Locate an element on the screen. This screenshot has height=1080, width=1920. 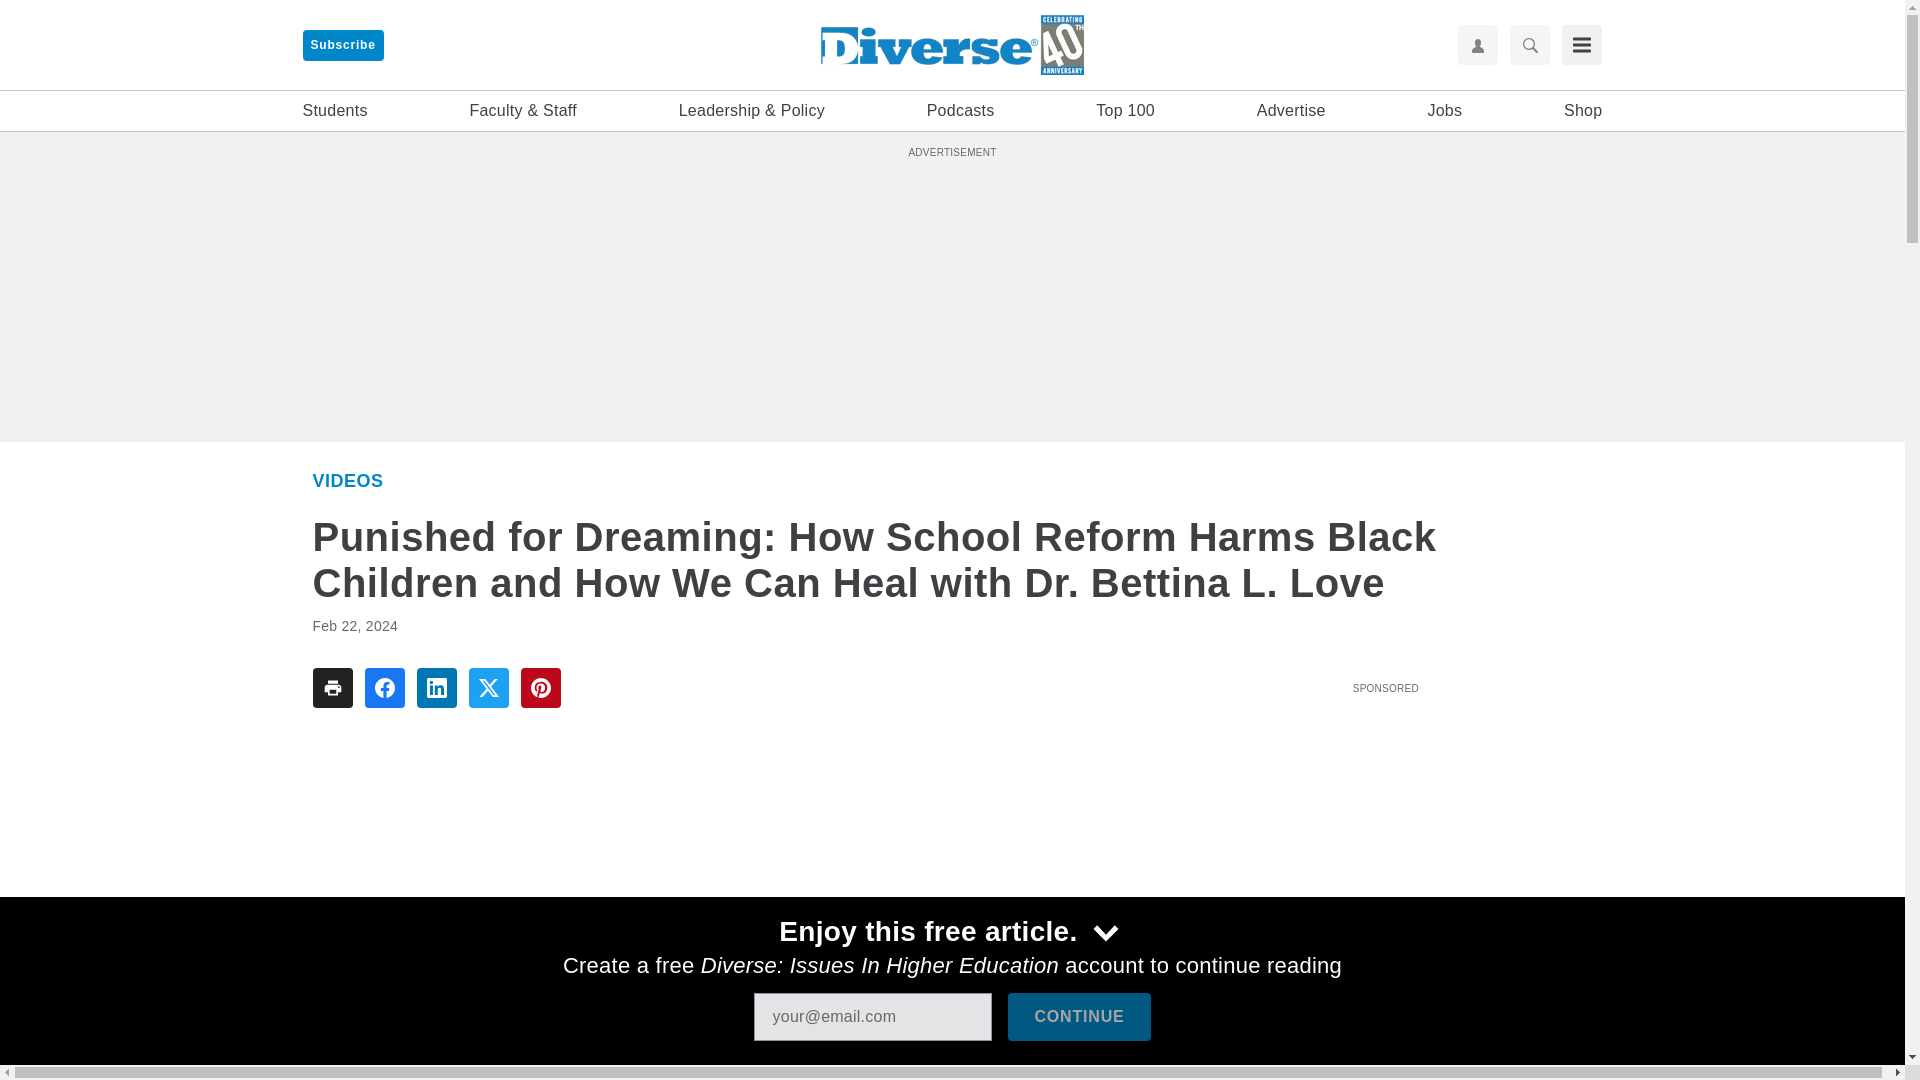
Share To twitter is located at coordinates (488, 688).